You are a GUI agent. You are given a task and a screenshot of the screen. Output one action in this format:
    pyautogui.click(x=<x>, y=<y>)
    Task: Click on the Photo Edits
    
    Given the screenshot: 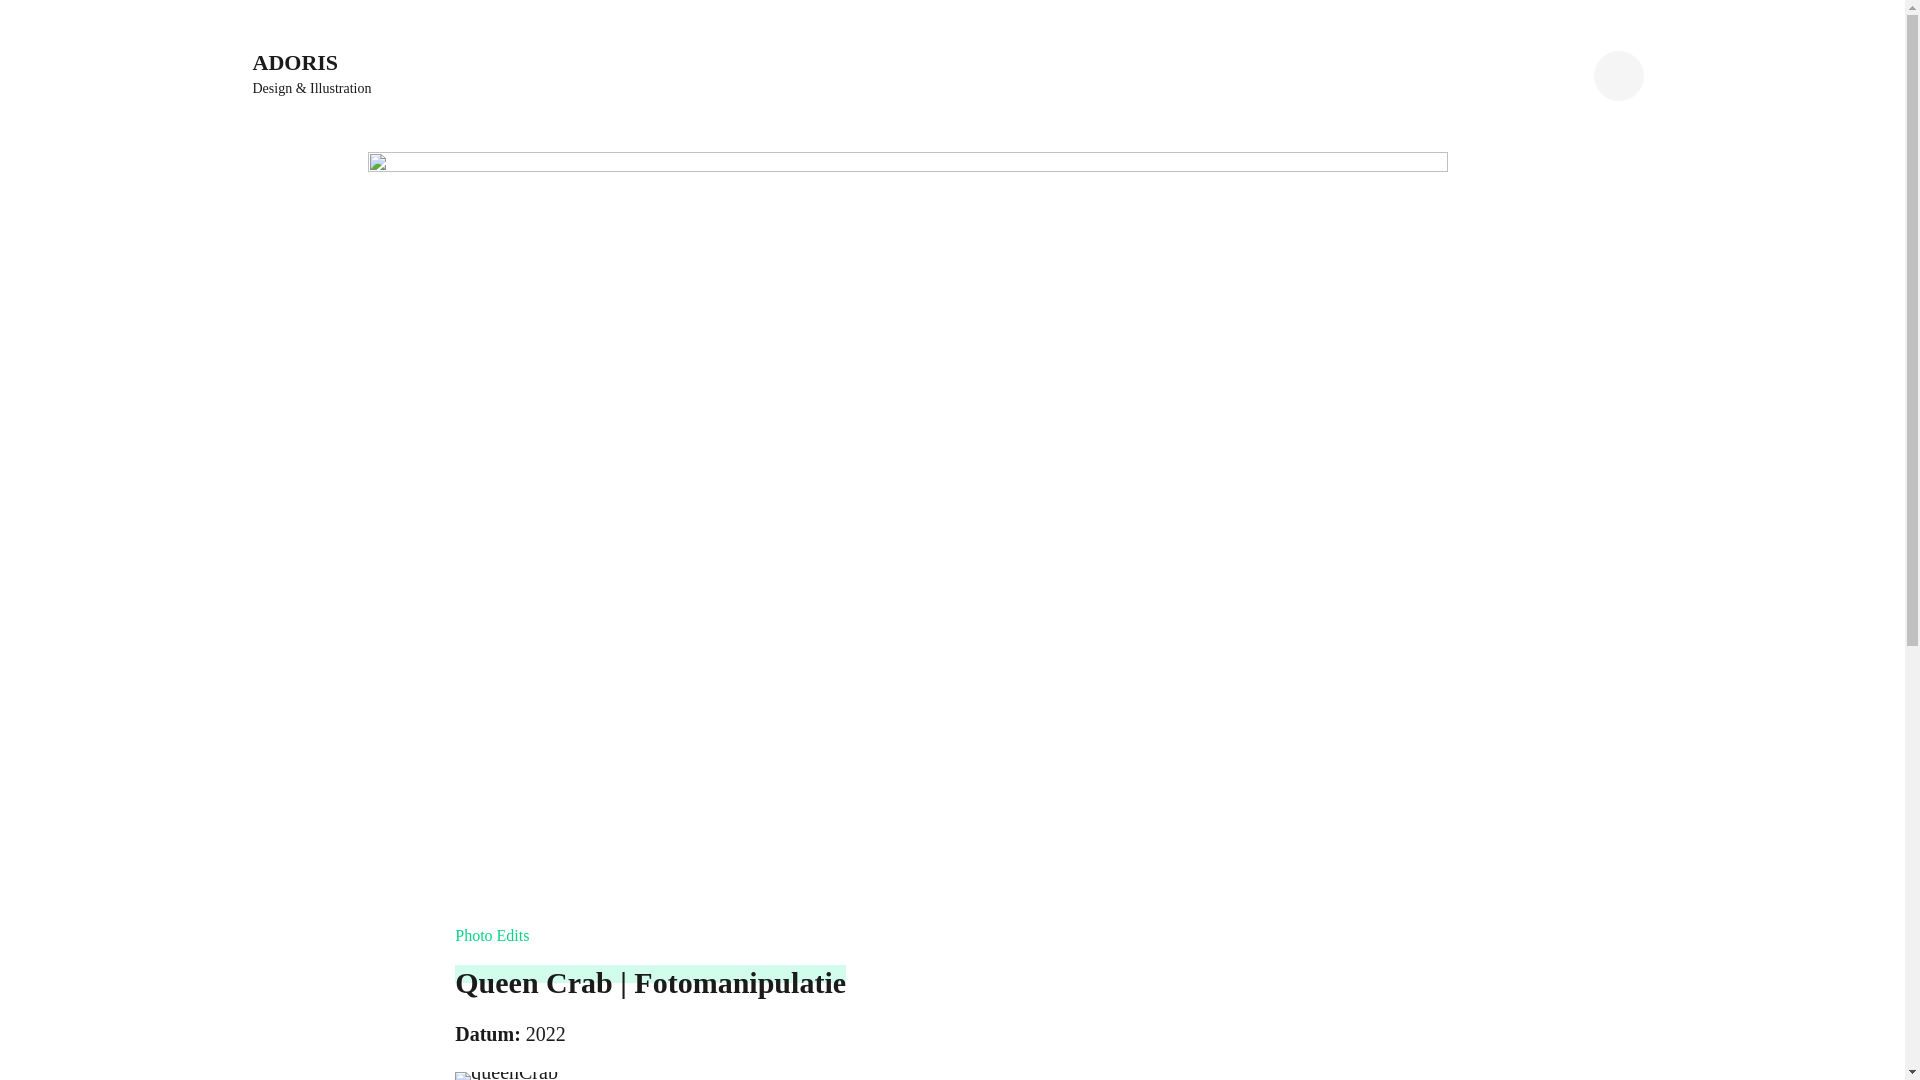 What is the action you would take?
    pyautogui.click(x=504, y=936)
    